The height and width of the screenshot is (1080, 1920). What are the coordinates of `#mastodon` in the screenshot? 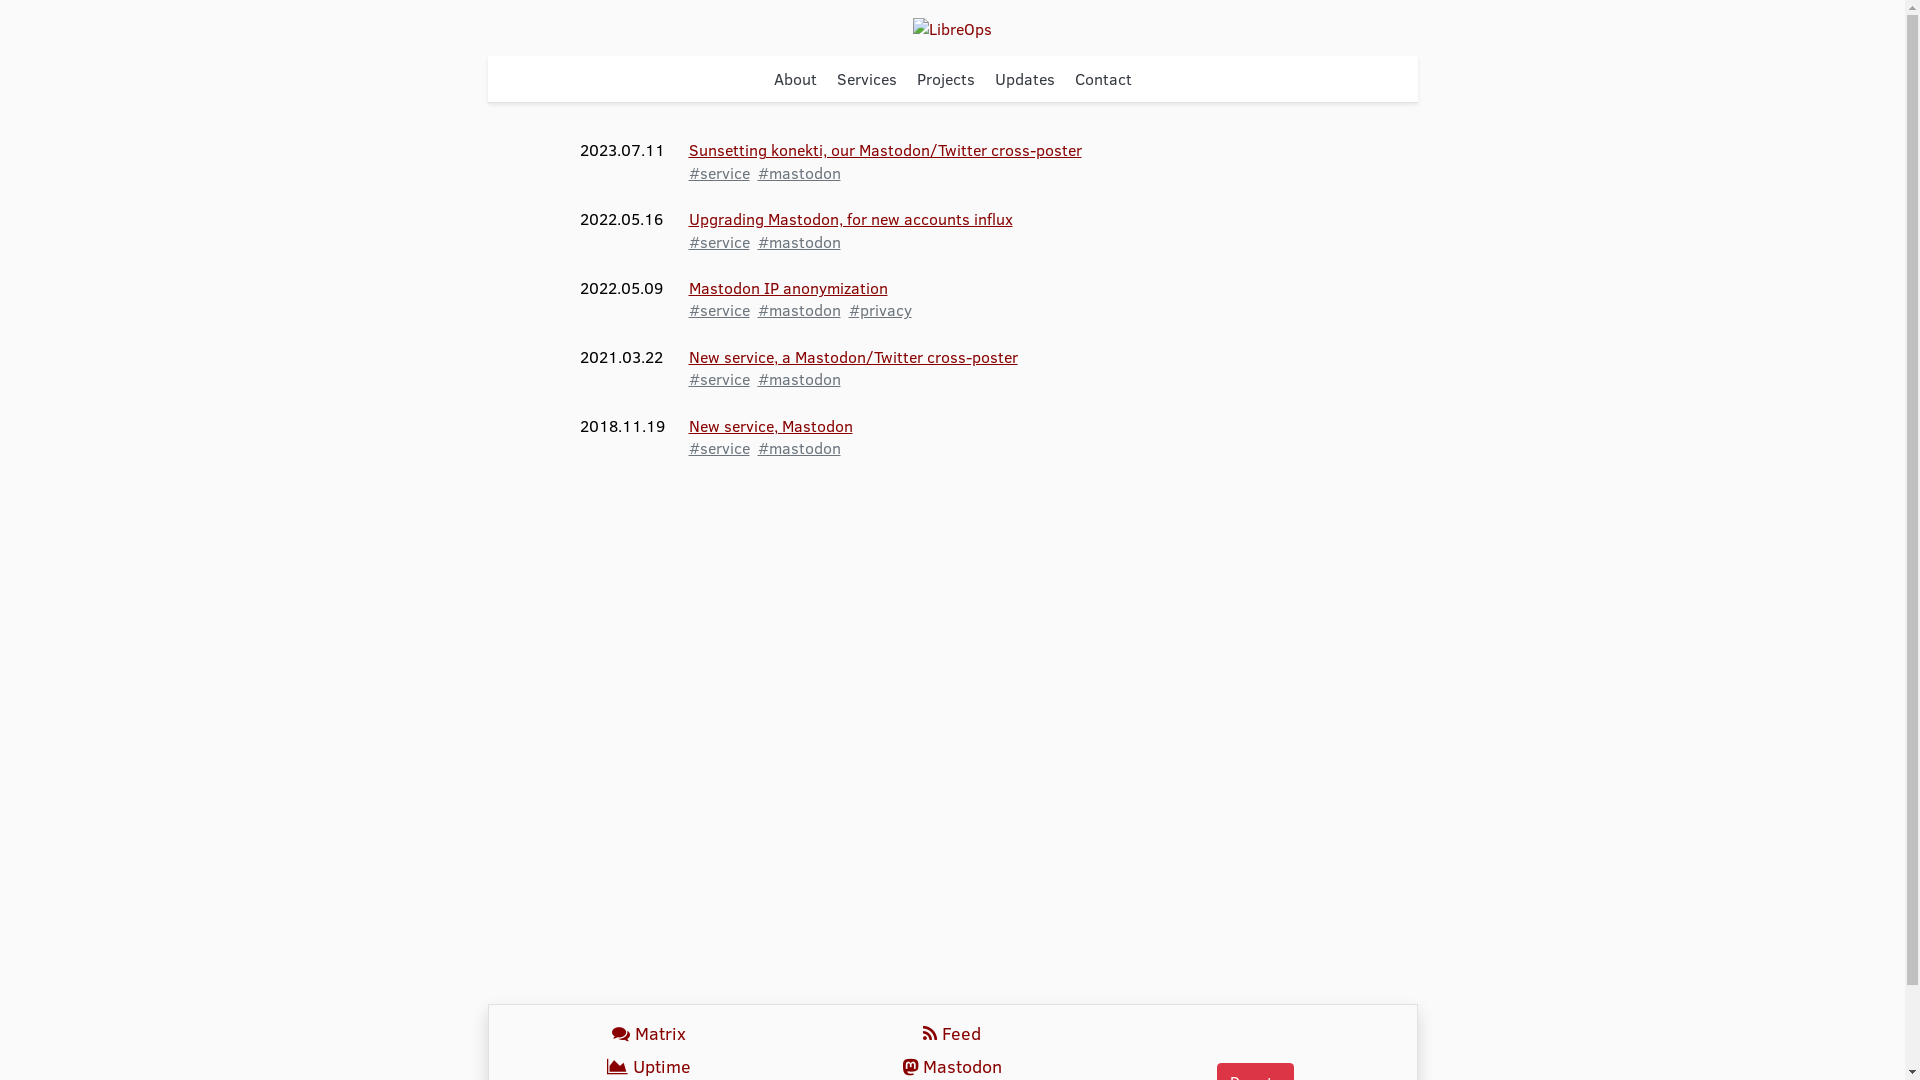 It's located at (800, 448).